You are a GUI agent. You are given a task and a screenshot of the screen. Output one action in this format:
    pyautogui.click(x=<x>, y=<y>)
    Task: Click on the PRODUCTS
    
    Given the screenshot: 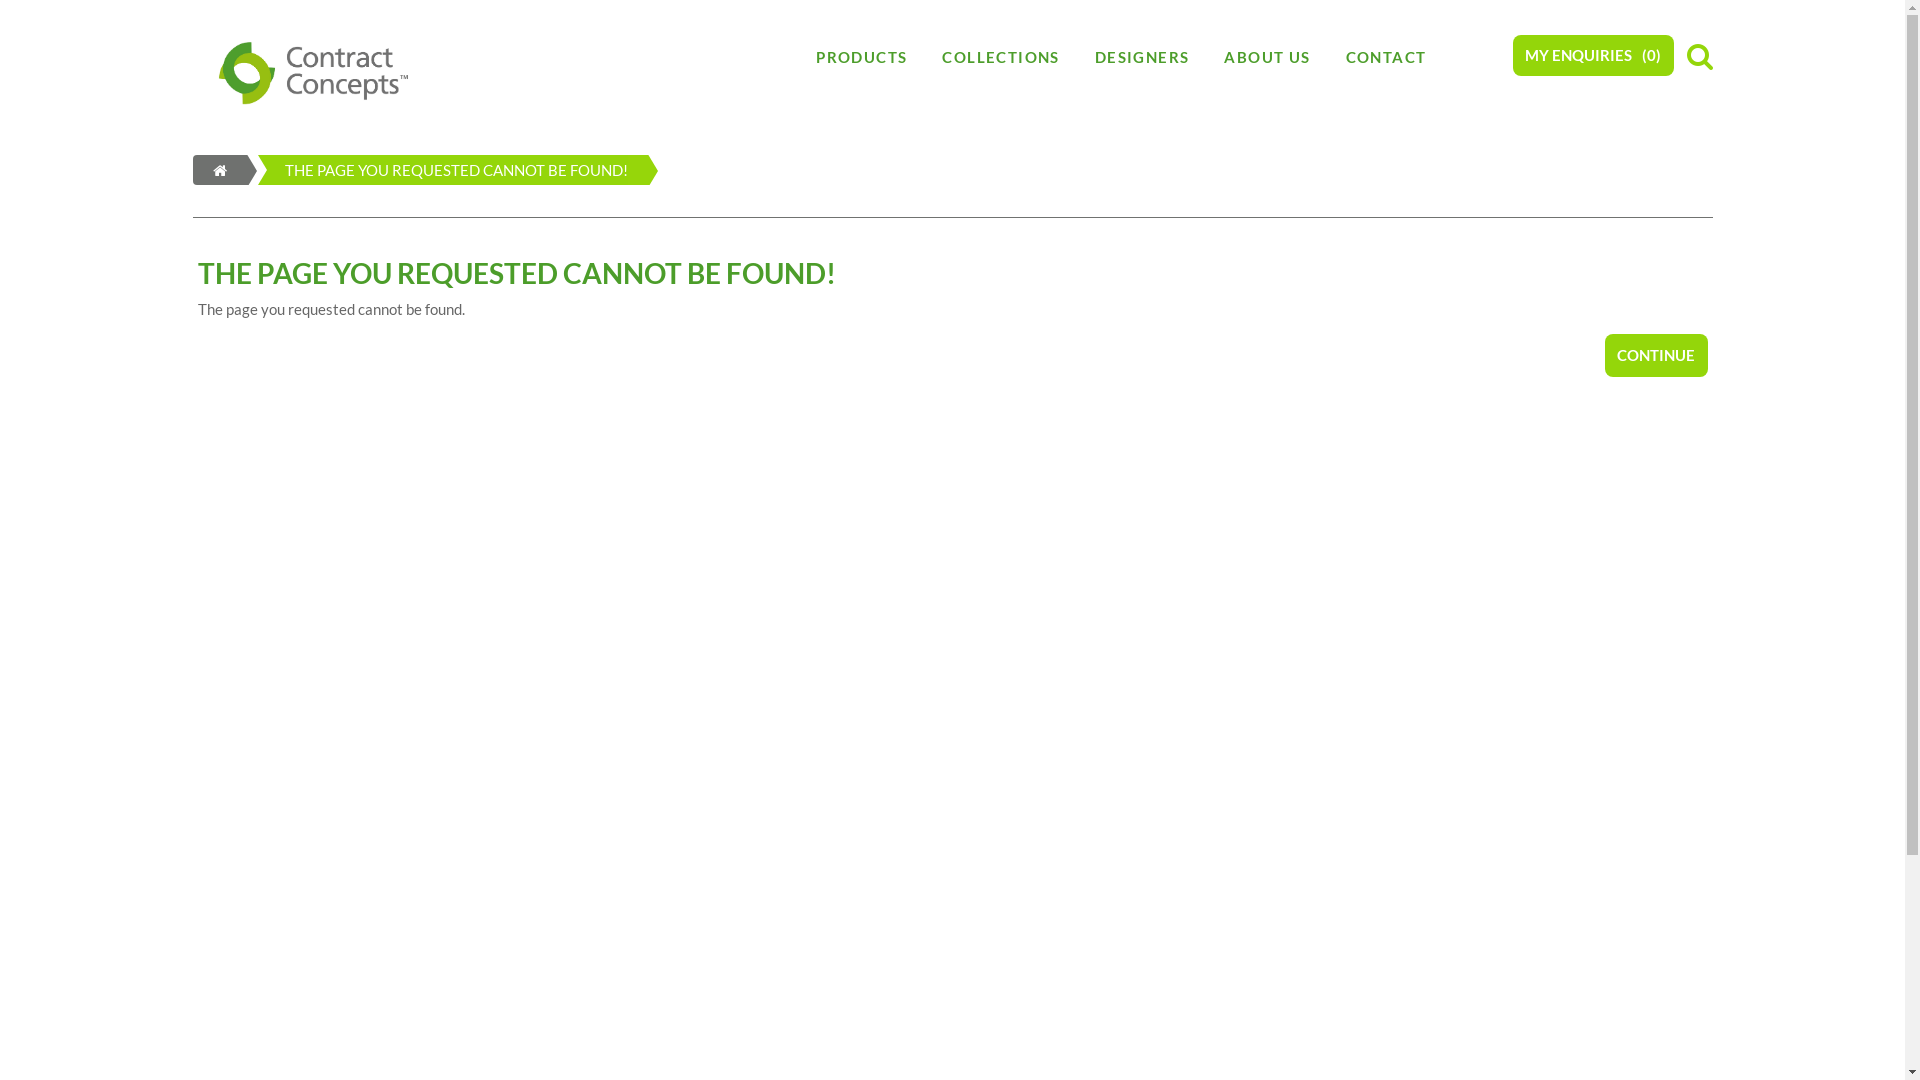 What is the action you would take?
    pyautogui.click(x=862, y=57)
    